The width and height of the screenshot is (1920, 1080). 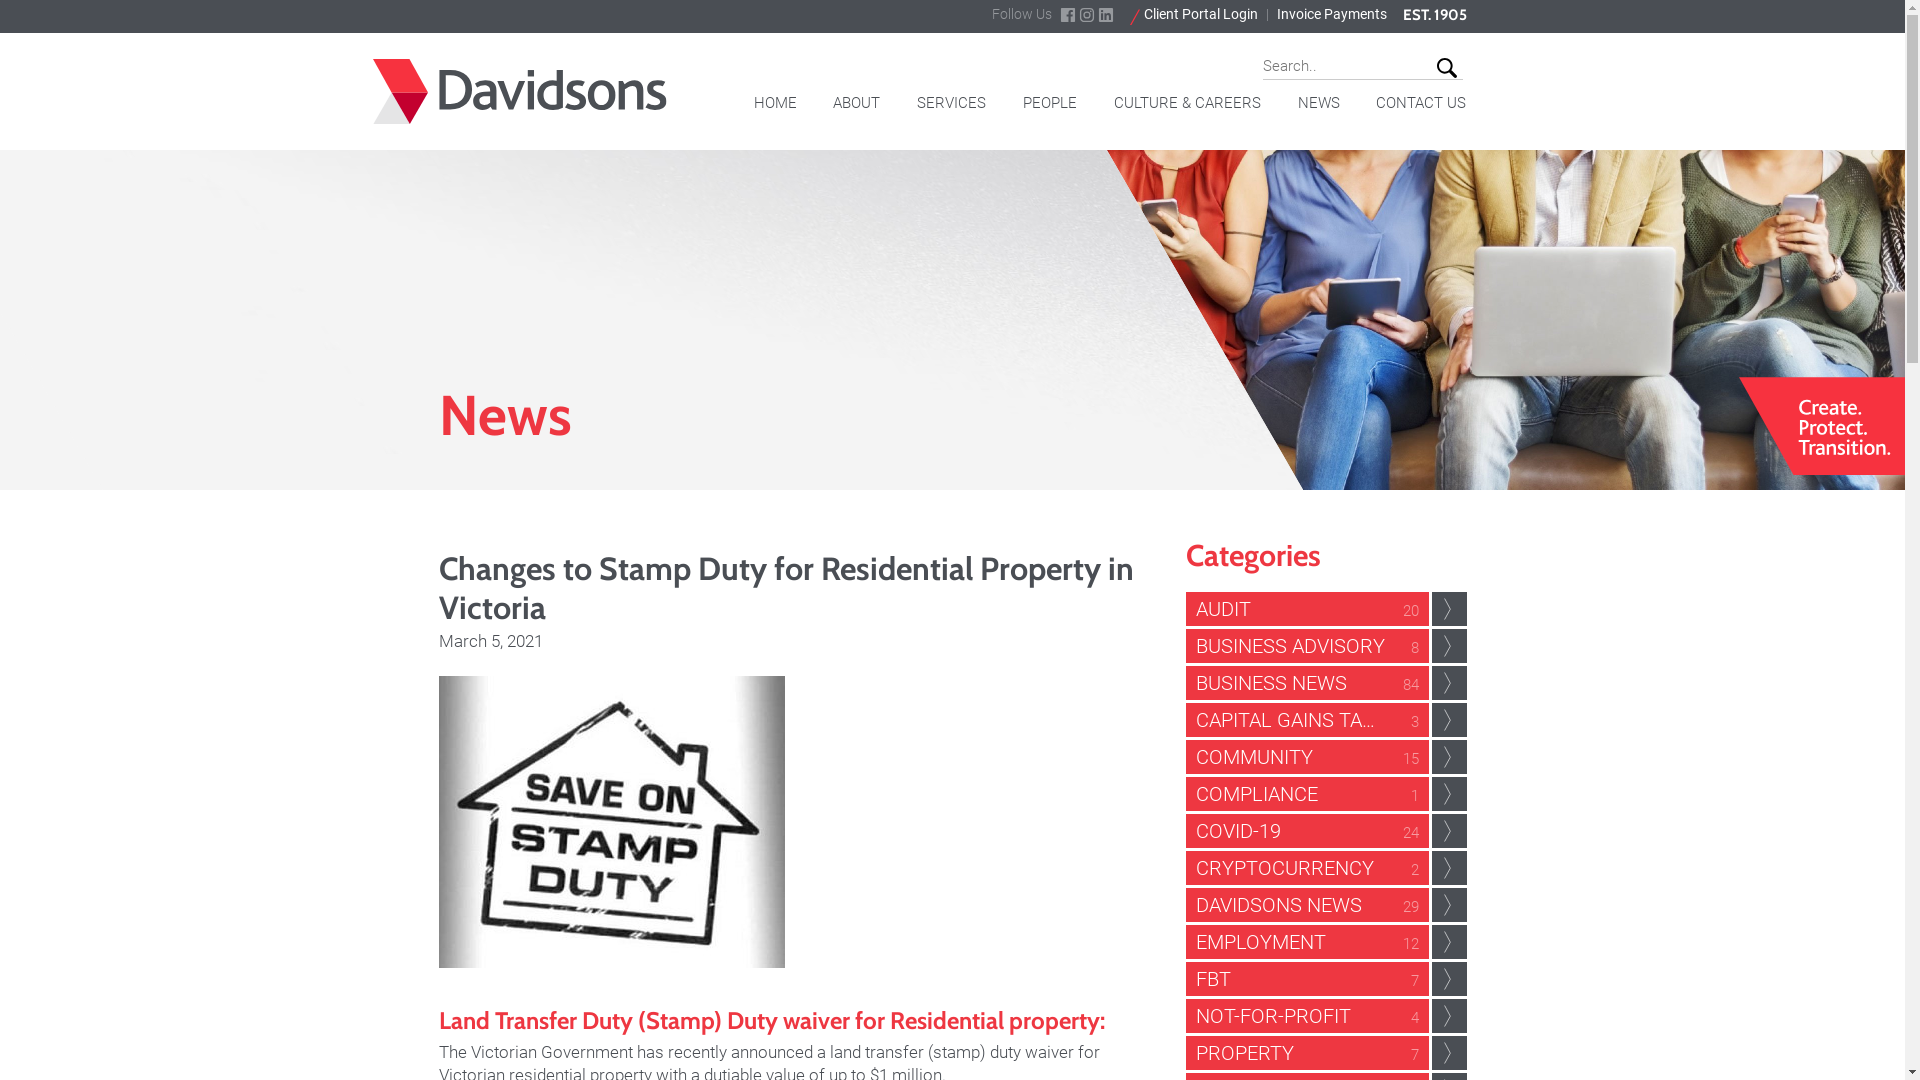 What do you see at coordinates (1326, 609) in the screenshot?
I see `AUDIT
20` at bounding box center [1326, 609].